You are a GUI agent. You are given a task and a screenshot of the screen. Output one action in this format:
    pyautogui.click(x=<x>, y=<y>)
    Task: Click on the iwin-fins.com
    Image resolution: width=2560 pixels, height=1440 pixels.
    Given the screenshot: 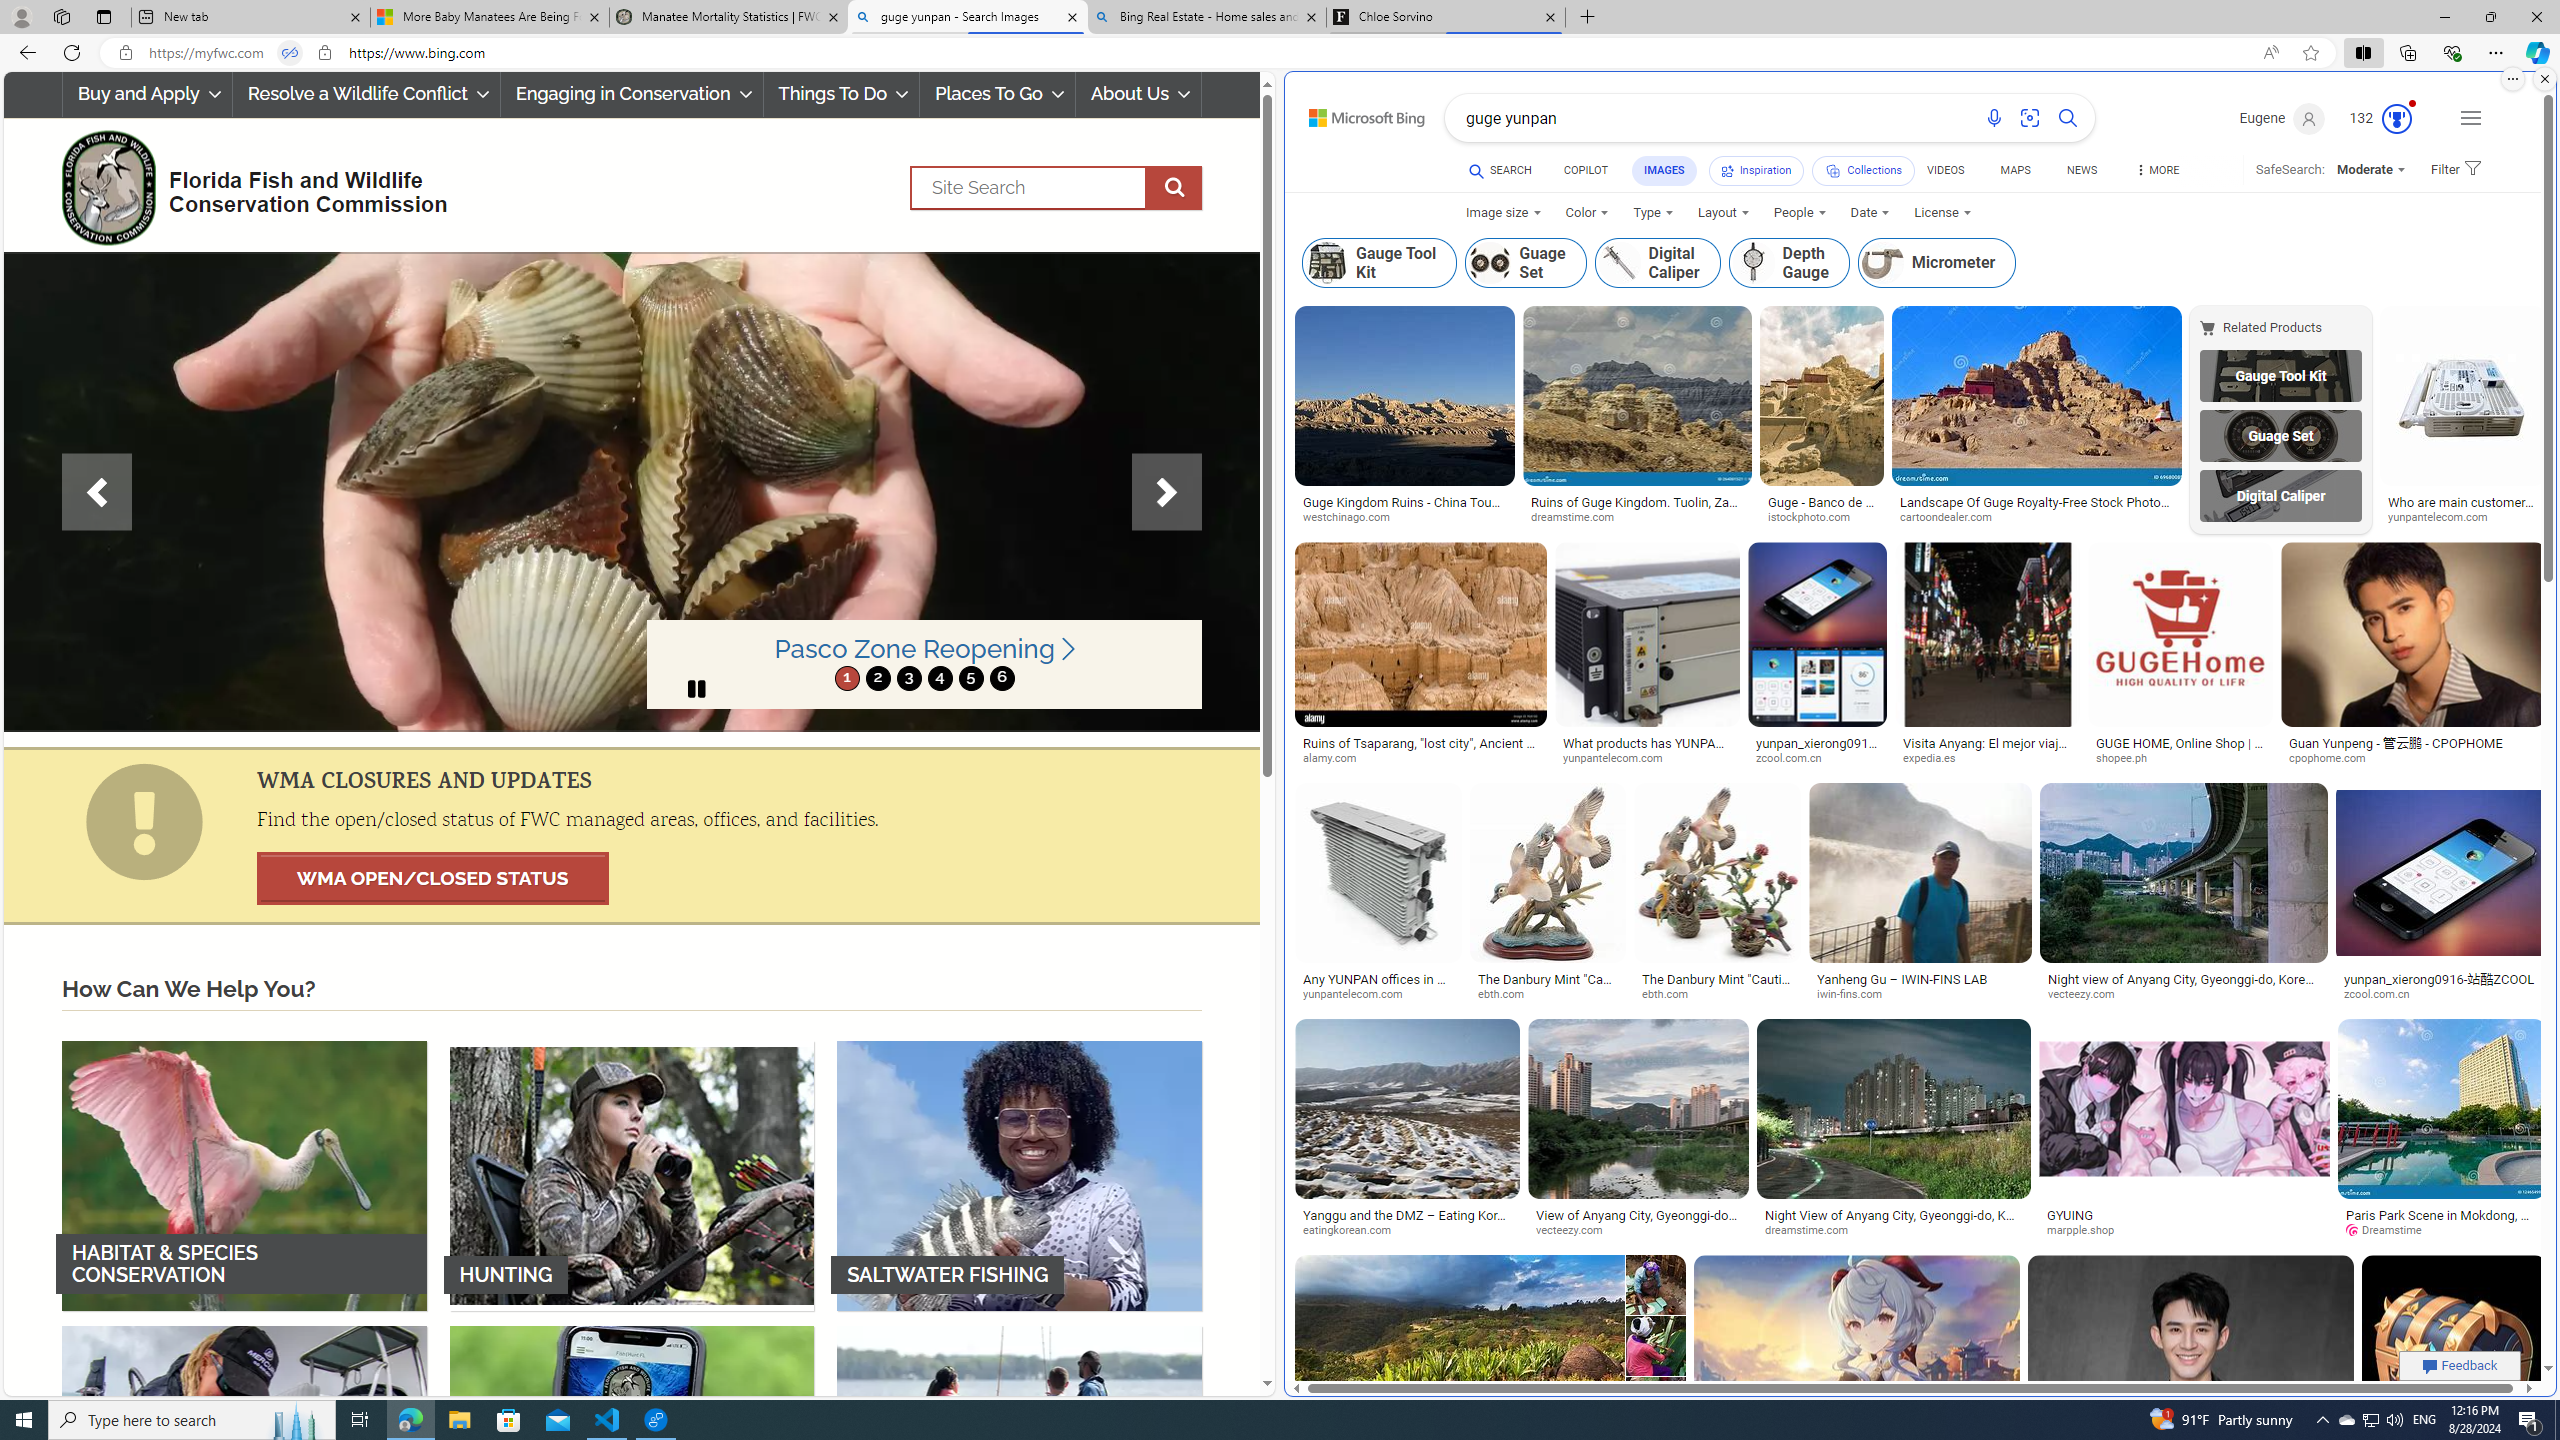 What is the action you would take?
    pyautogui.click(x=1856, y=994)
    